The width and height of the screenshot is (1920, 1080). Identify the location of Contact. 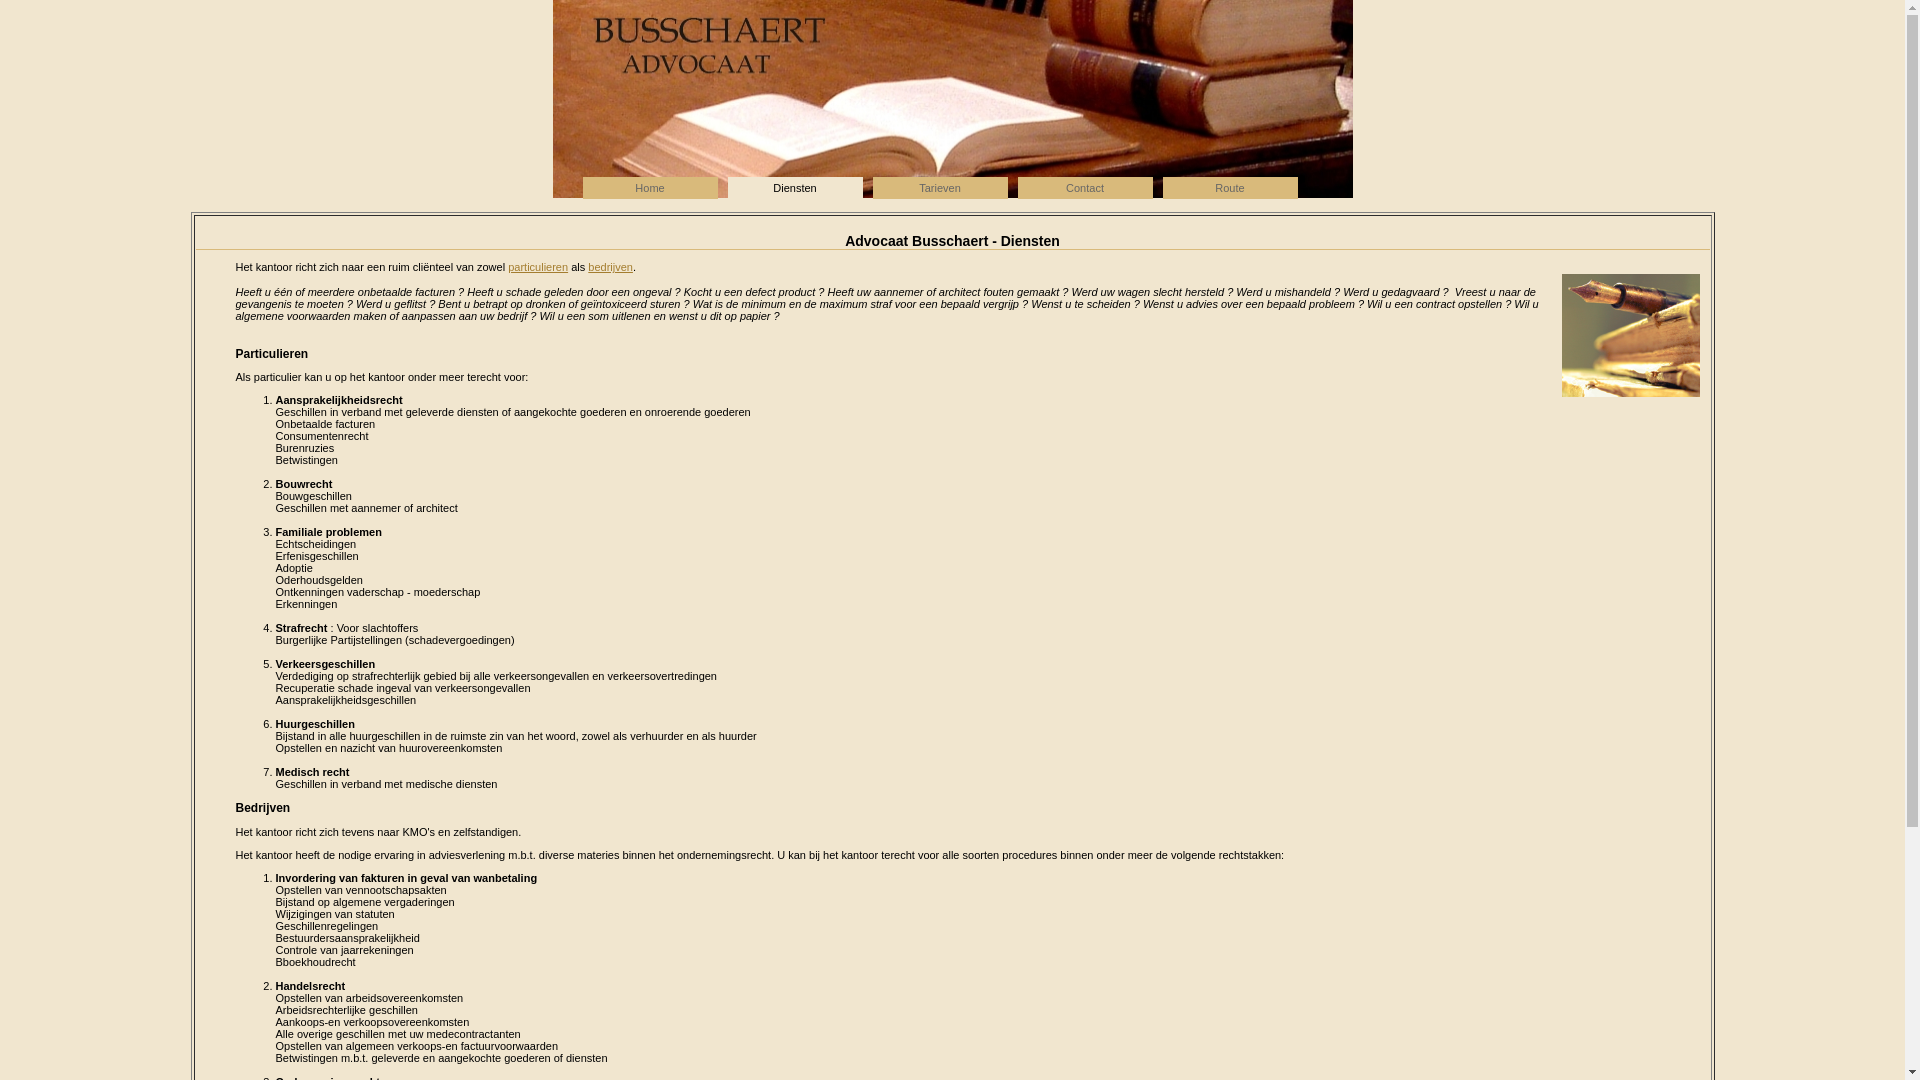
(1085, 188).